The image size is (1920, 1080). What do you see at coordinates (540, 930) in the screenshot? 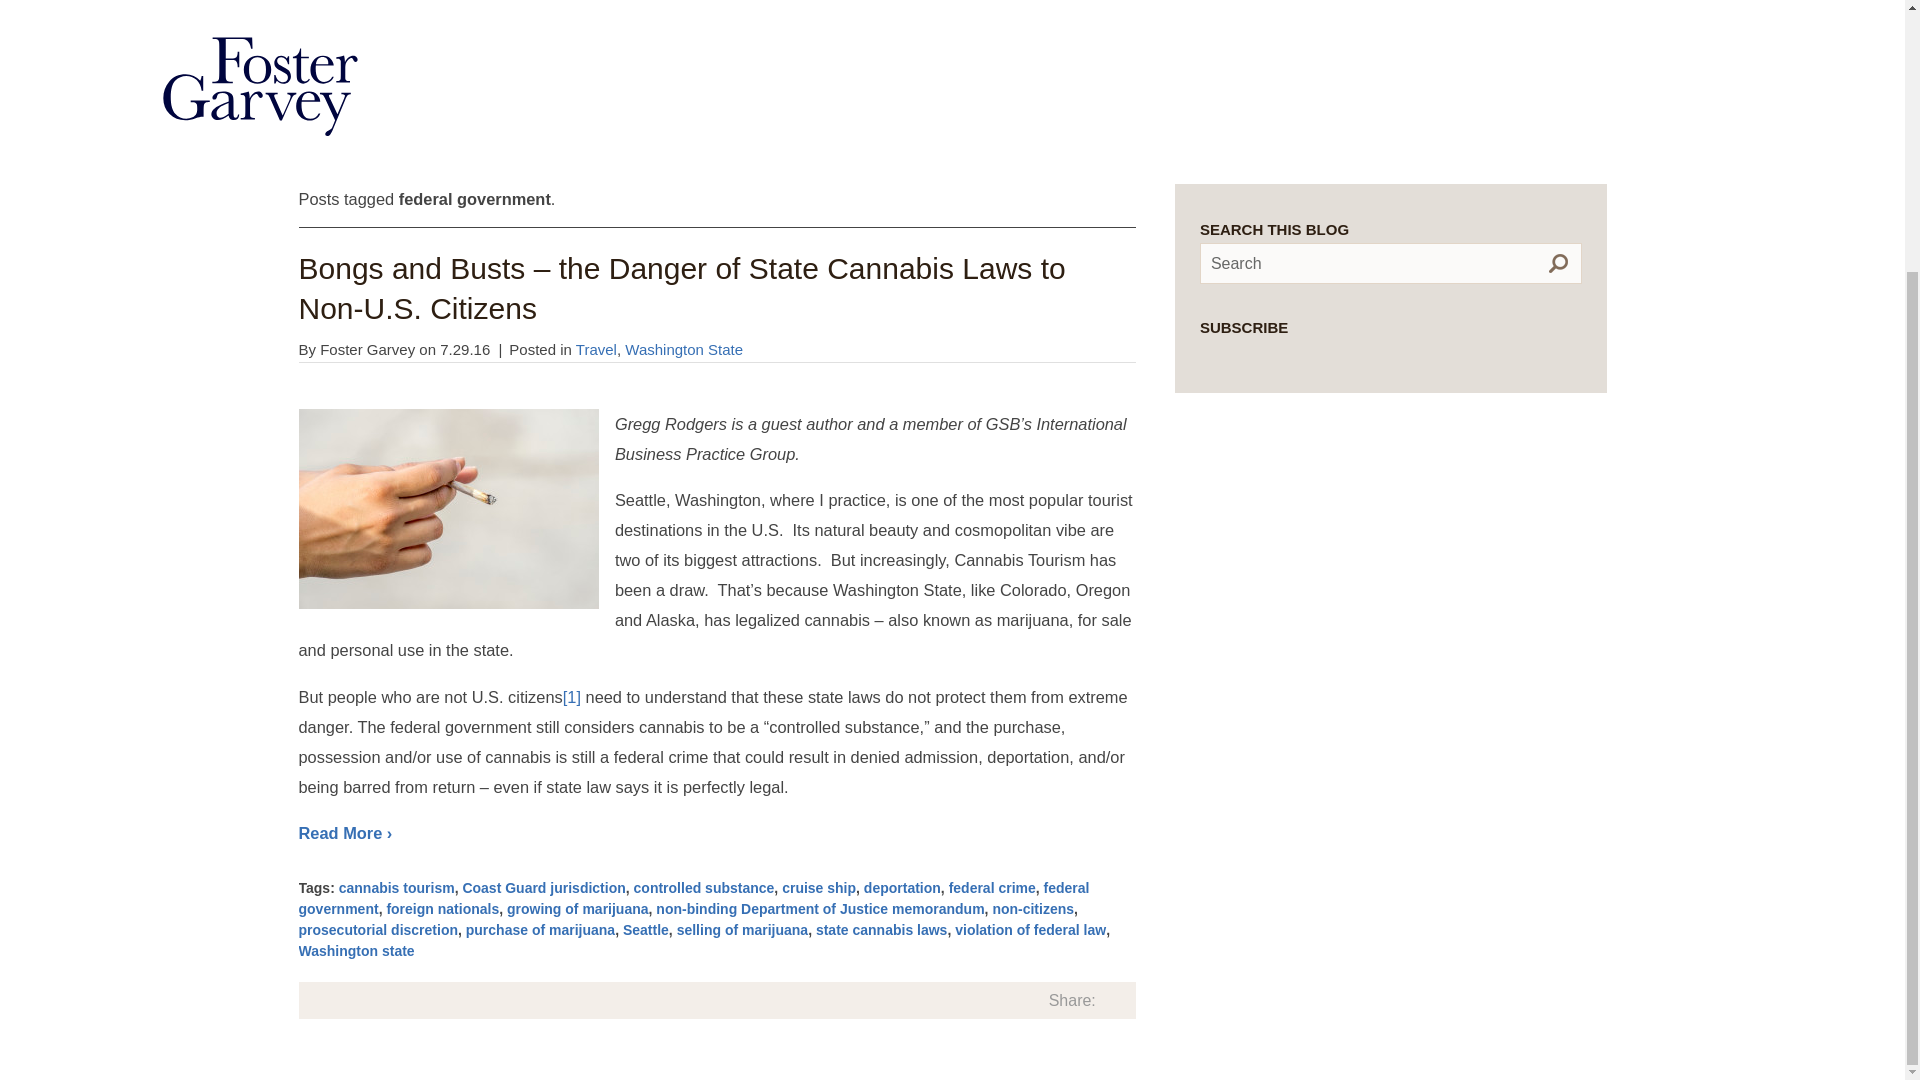
I see `purchase of marijuana` at bounding box center [540, 930].